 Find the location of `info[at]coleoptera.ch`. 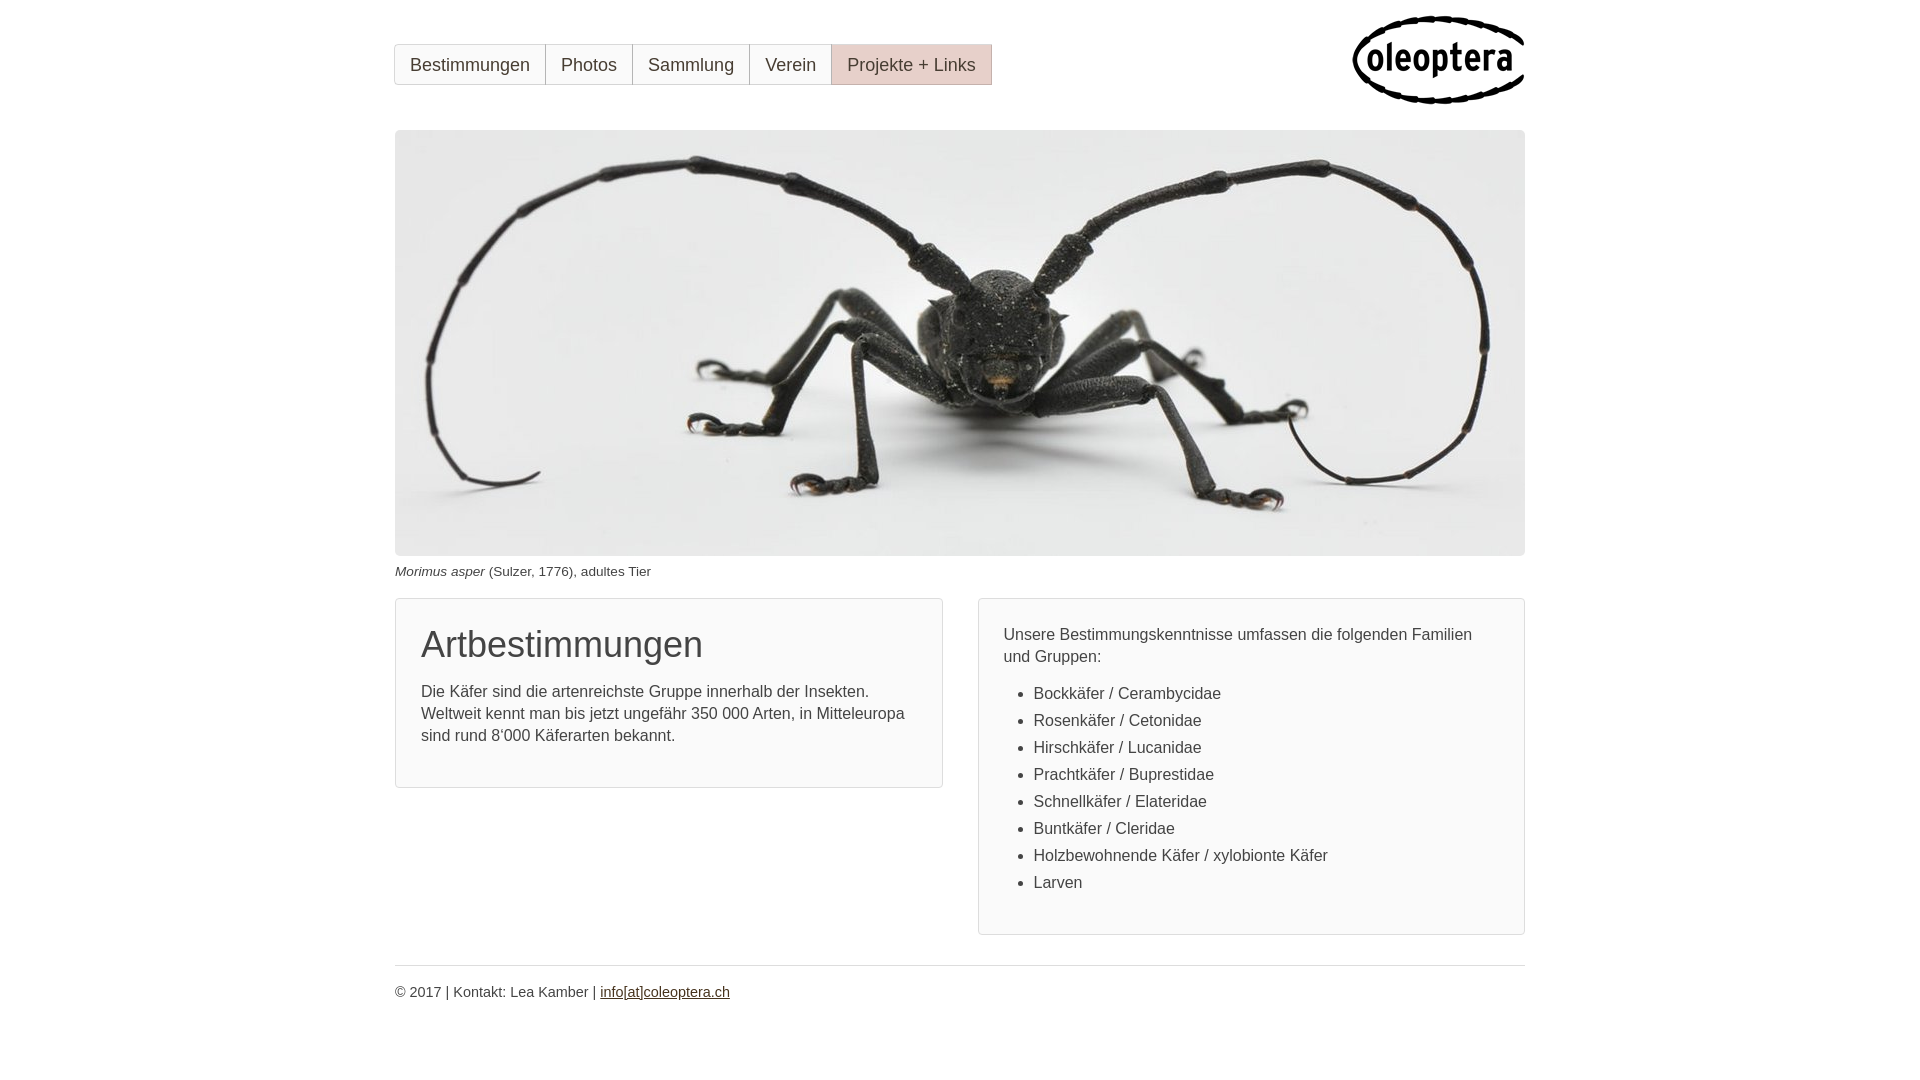

info[at]coleoptera.ch is located at coordinates (665, 992).